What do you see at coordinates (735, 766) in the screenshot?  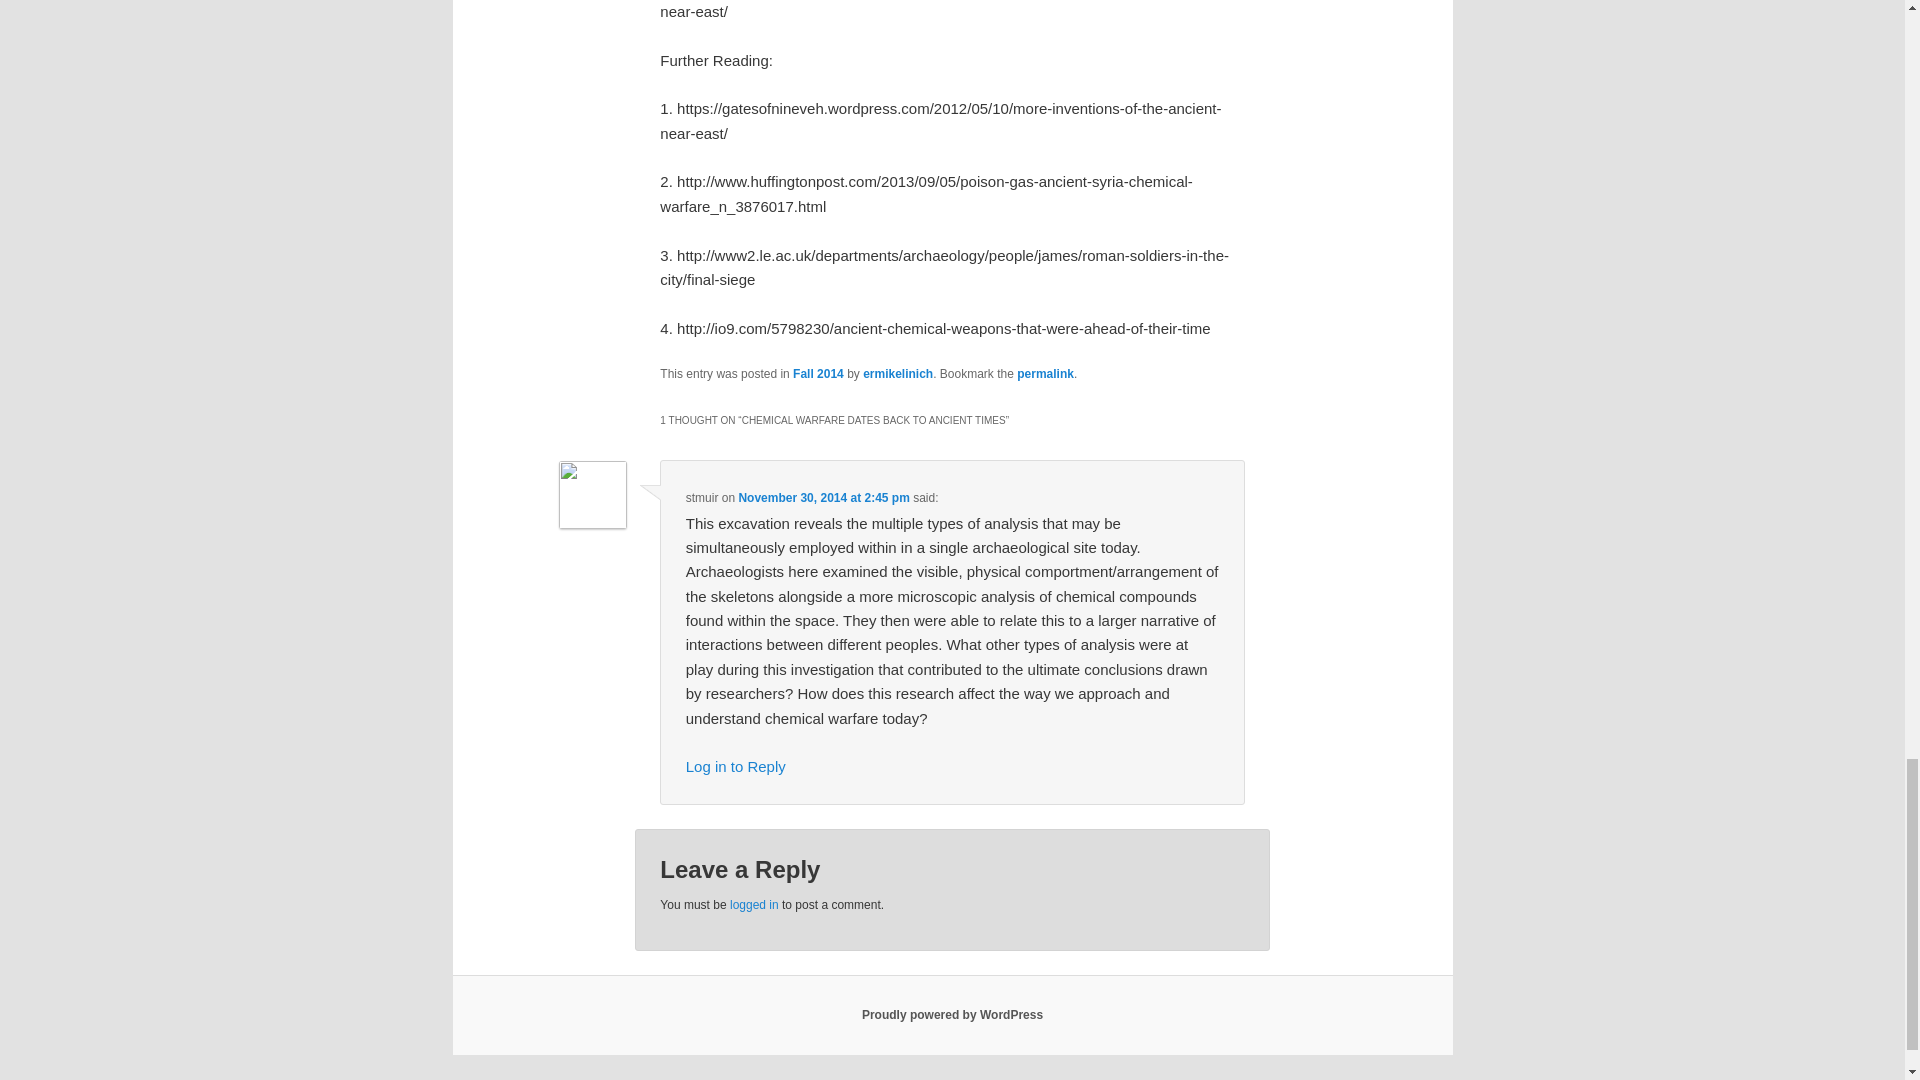 I see `Log in to Reply` at bounding box center [735, 766].